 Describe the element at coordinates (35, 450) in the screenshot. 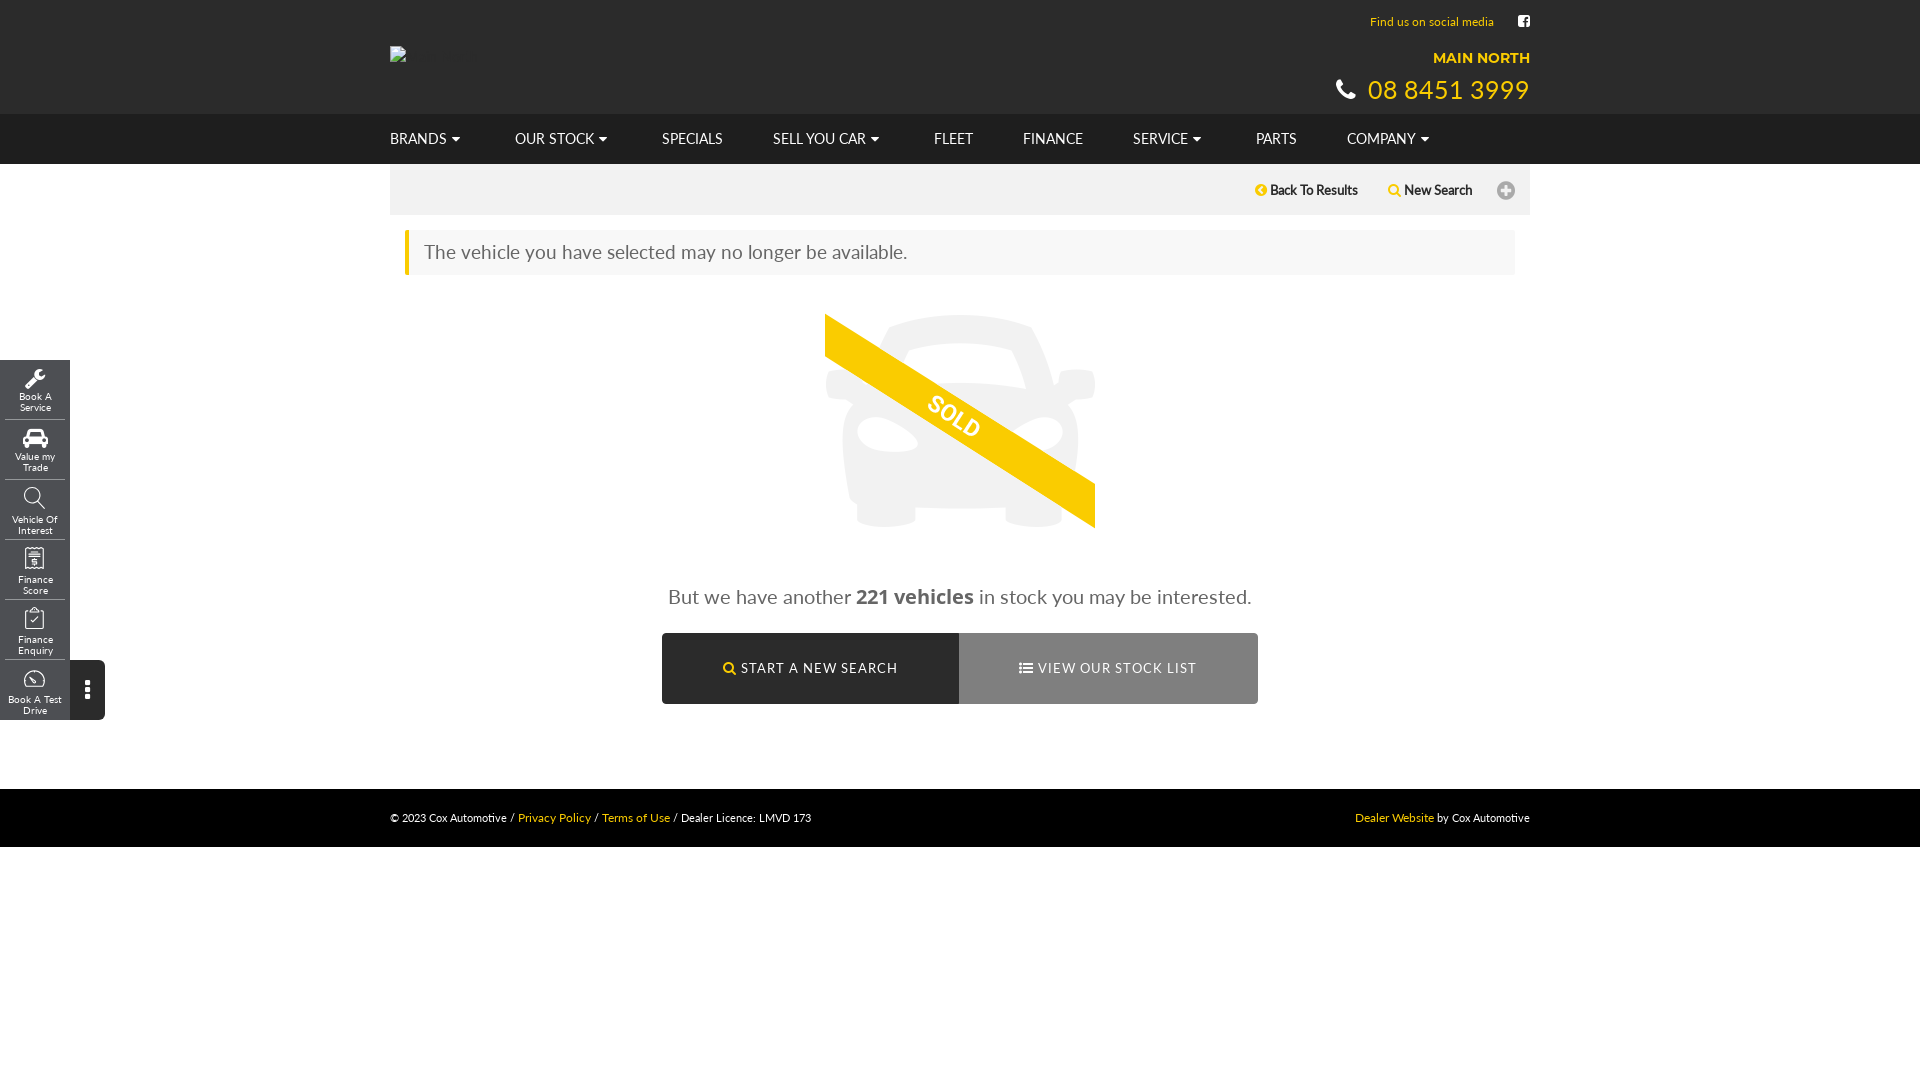

I see `Value my Trade` at that location.